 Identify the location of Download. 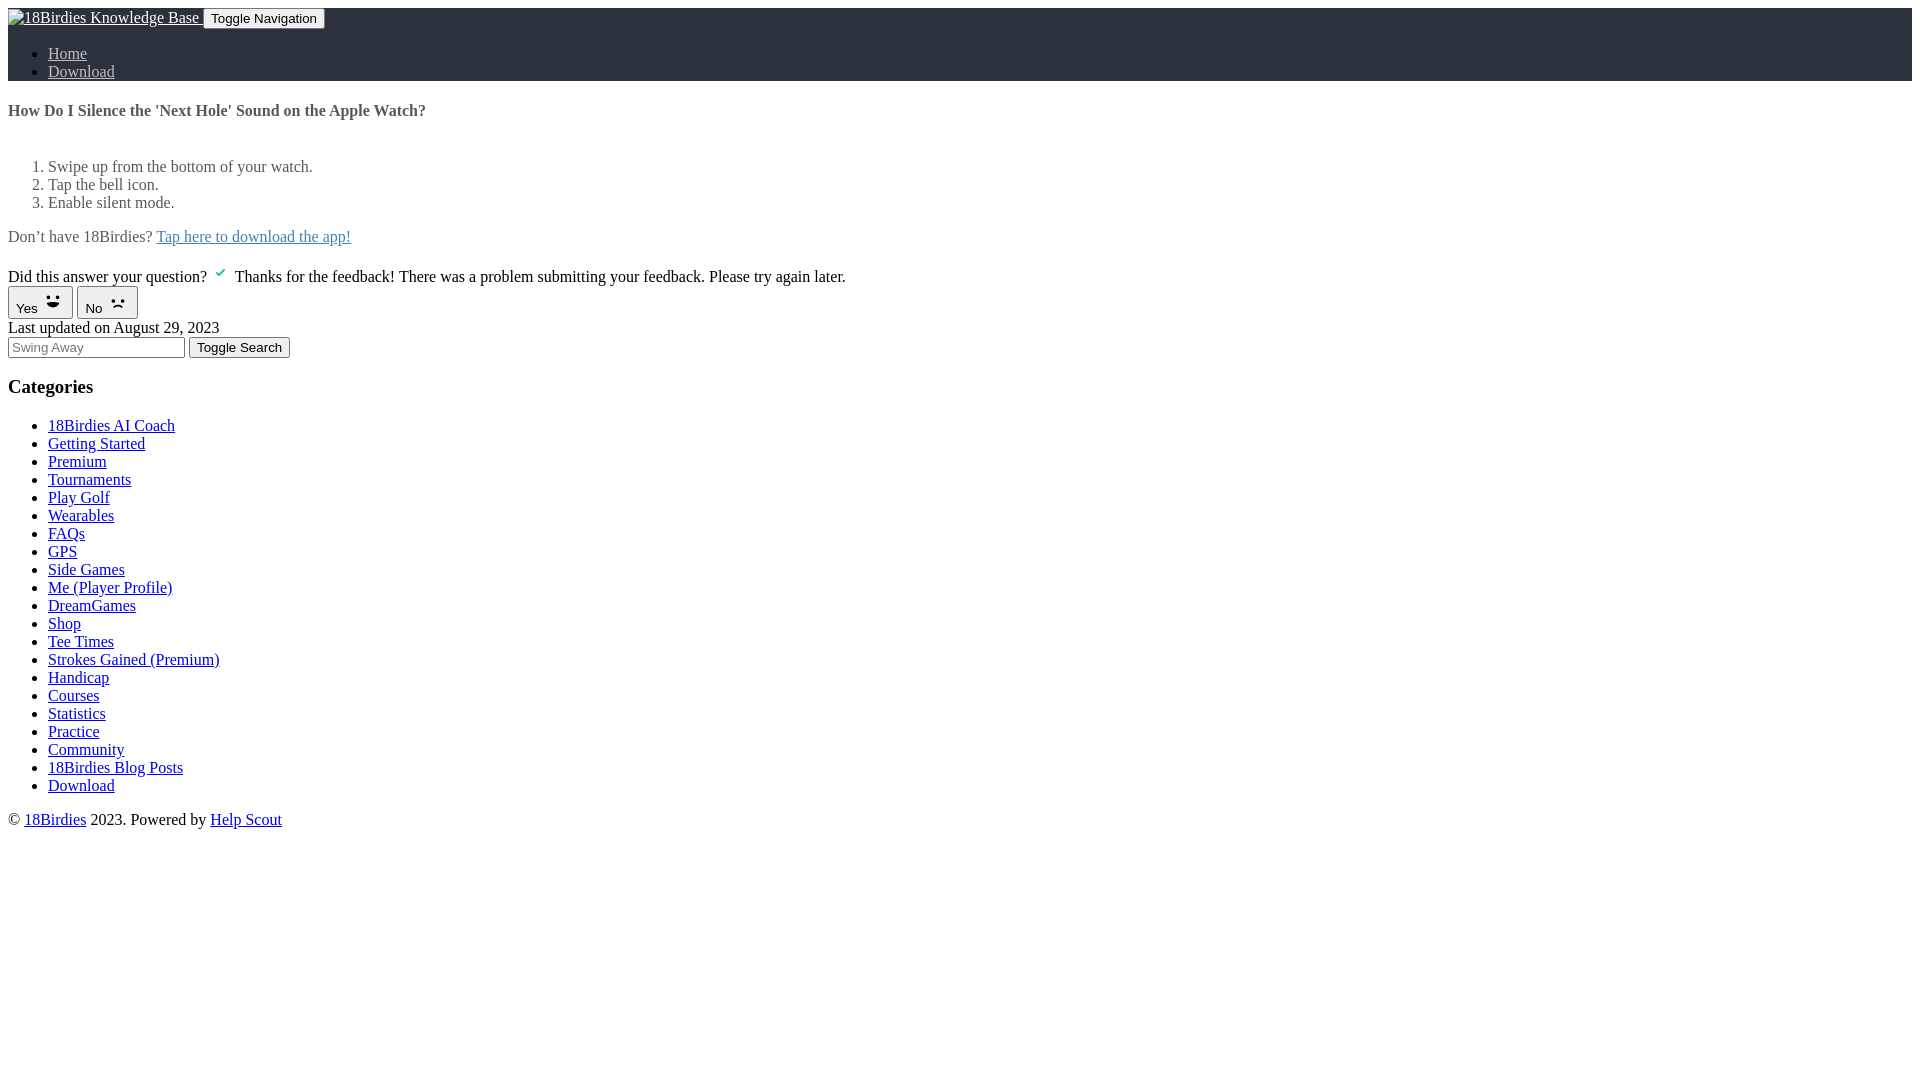
(82, 786).